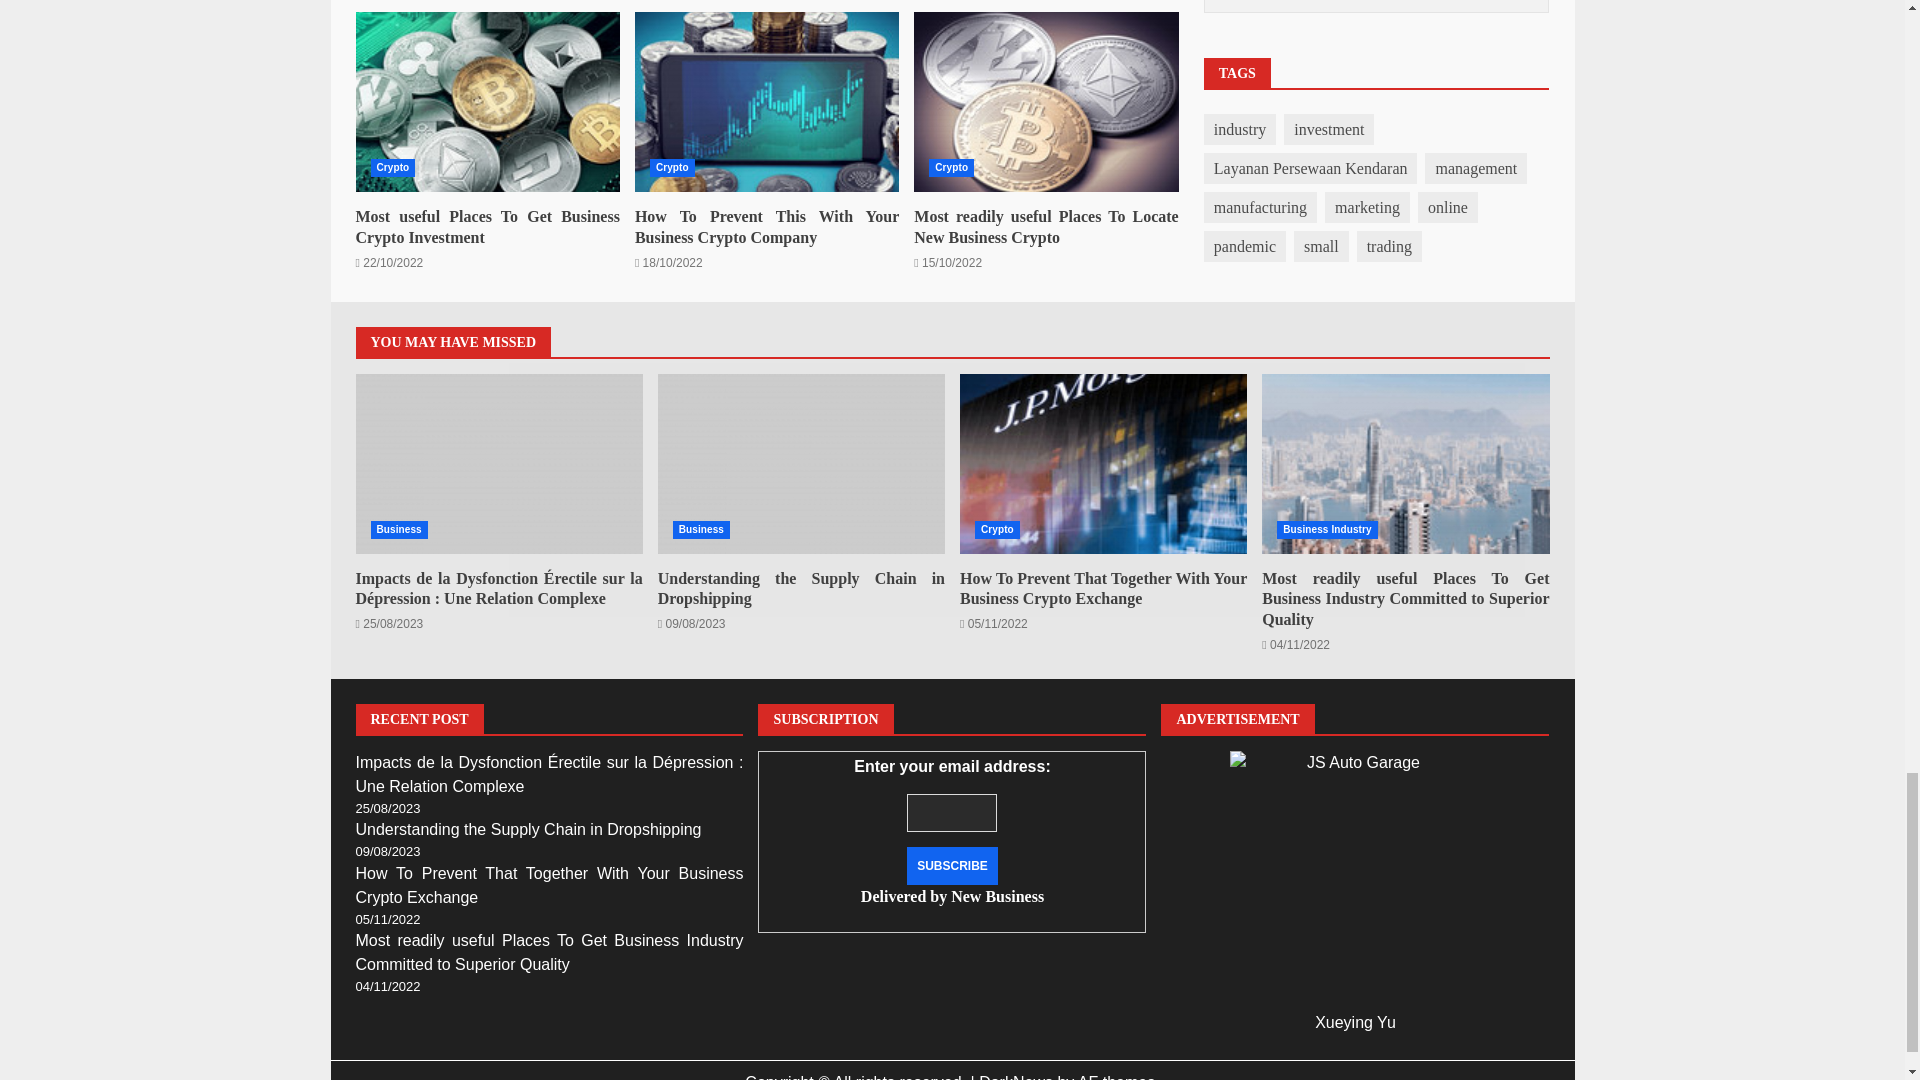  Describe the element at coordinates (1046, 102) in the screenshot. I see `Most readily useful Places To Locate New Business Crypto` at that location.